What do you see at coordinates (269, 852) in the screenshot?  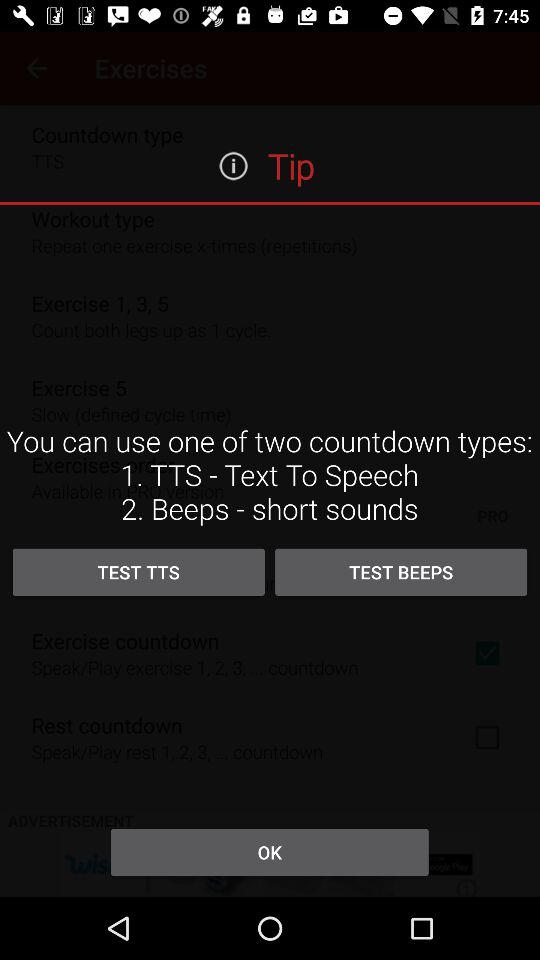 I see `turn on the icon below the test tts` at bounding box center [269, 852].